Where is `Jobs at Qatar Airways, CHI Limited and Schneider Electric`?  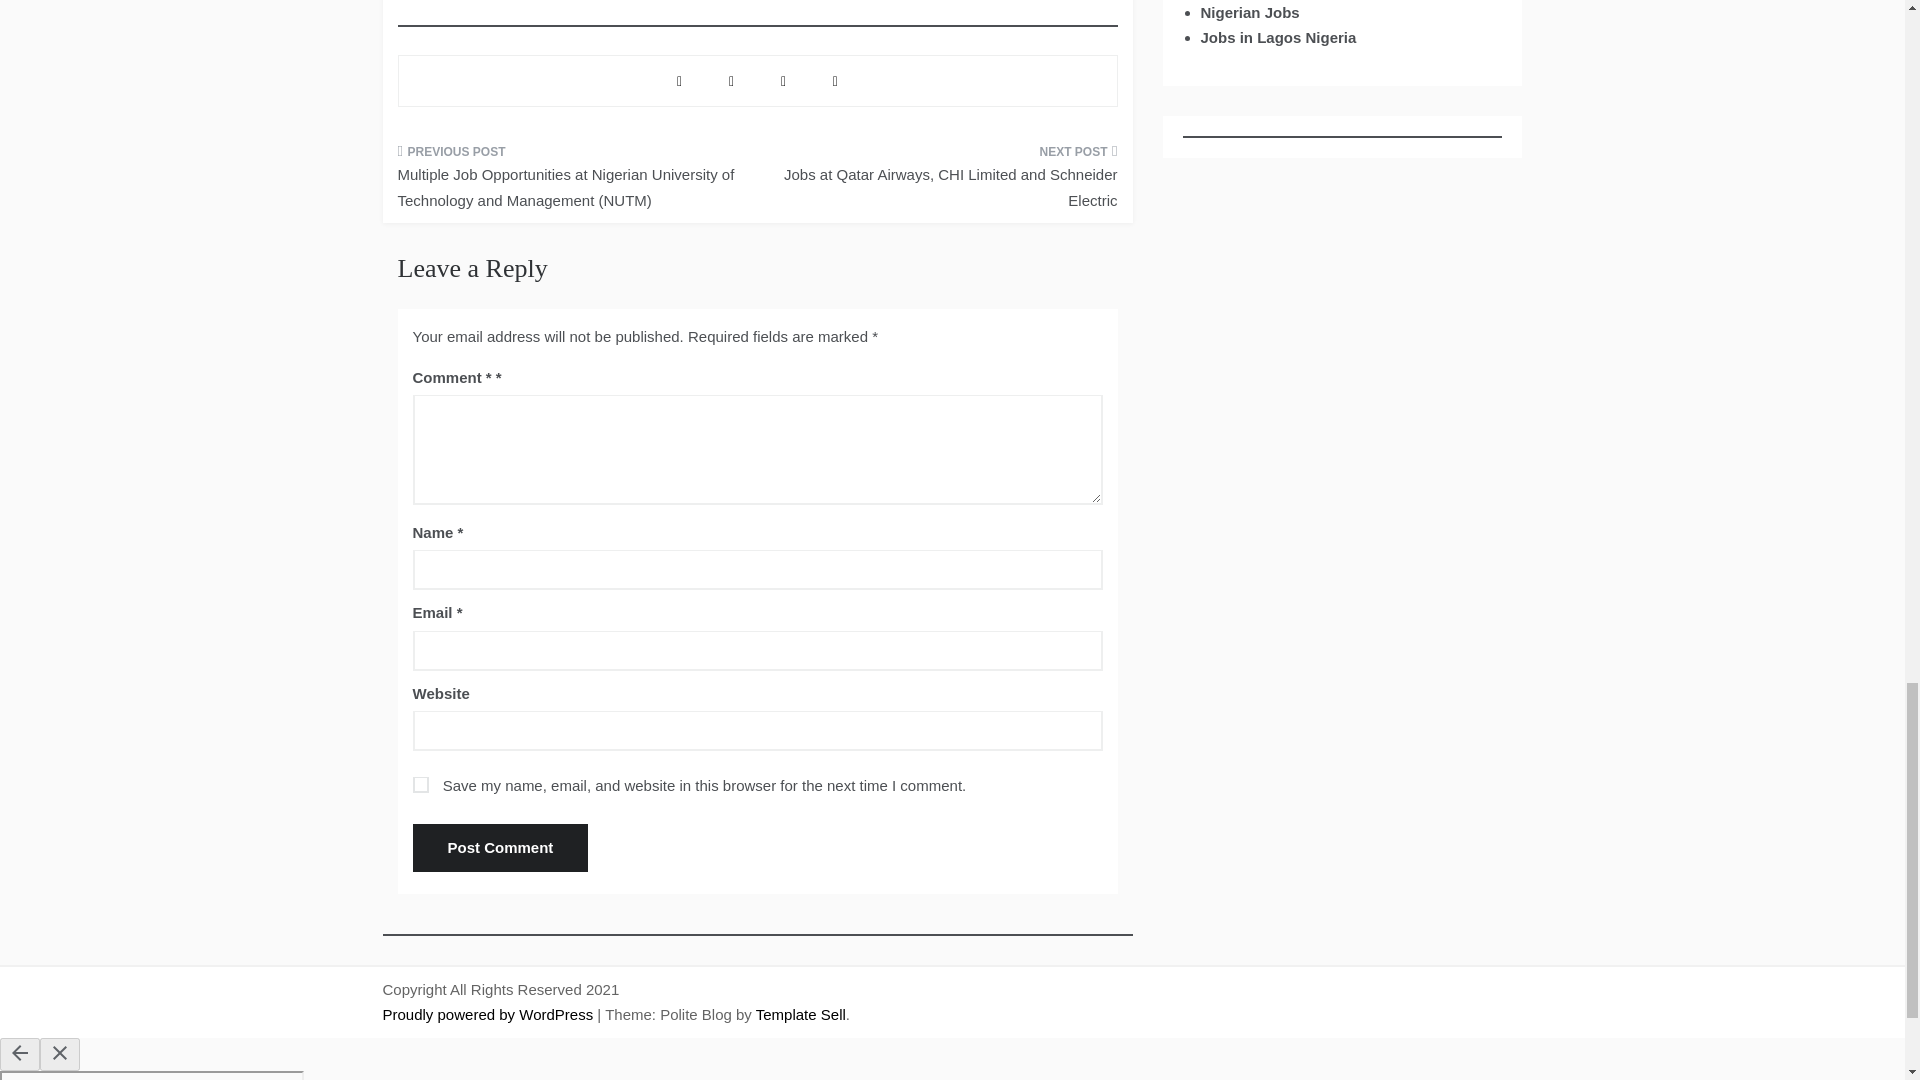 Jobs at Qatar Airways, CHI Limited and Schneider Electric is located at coordinates (944, 182).